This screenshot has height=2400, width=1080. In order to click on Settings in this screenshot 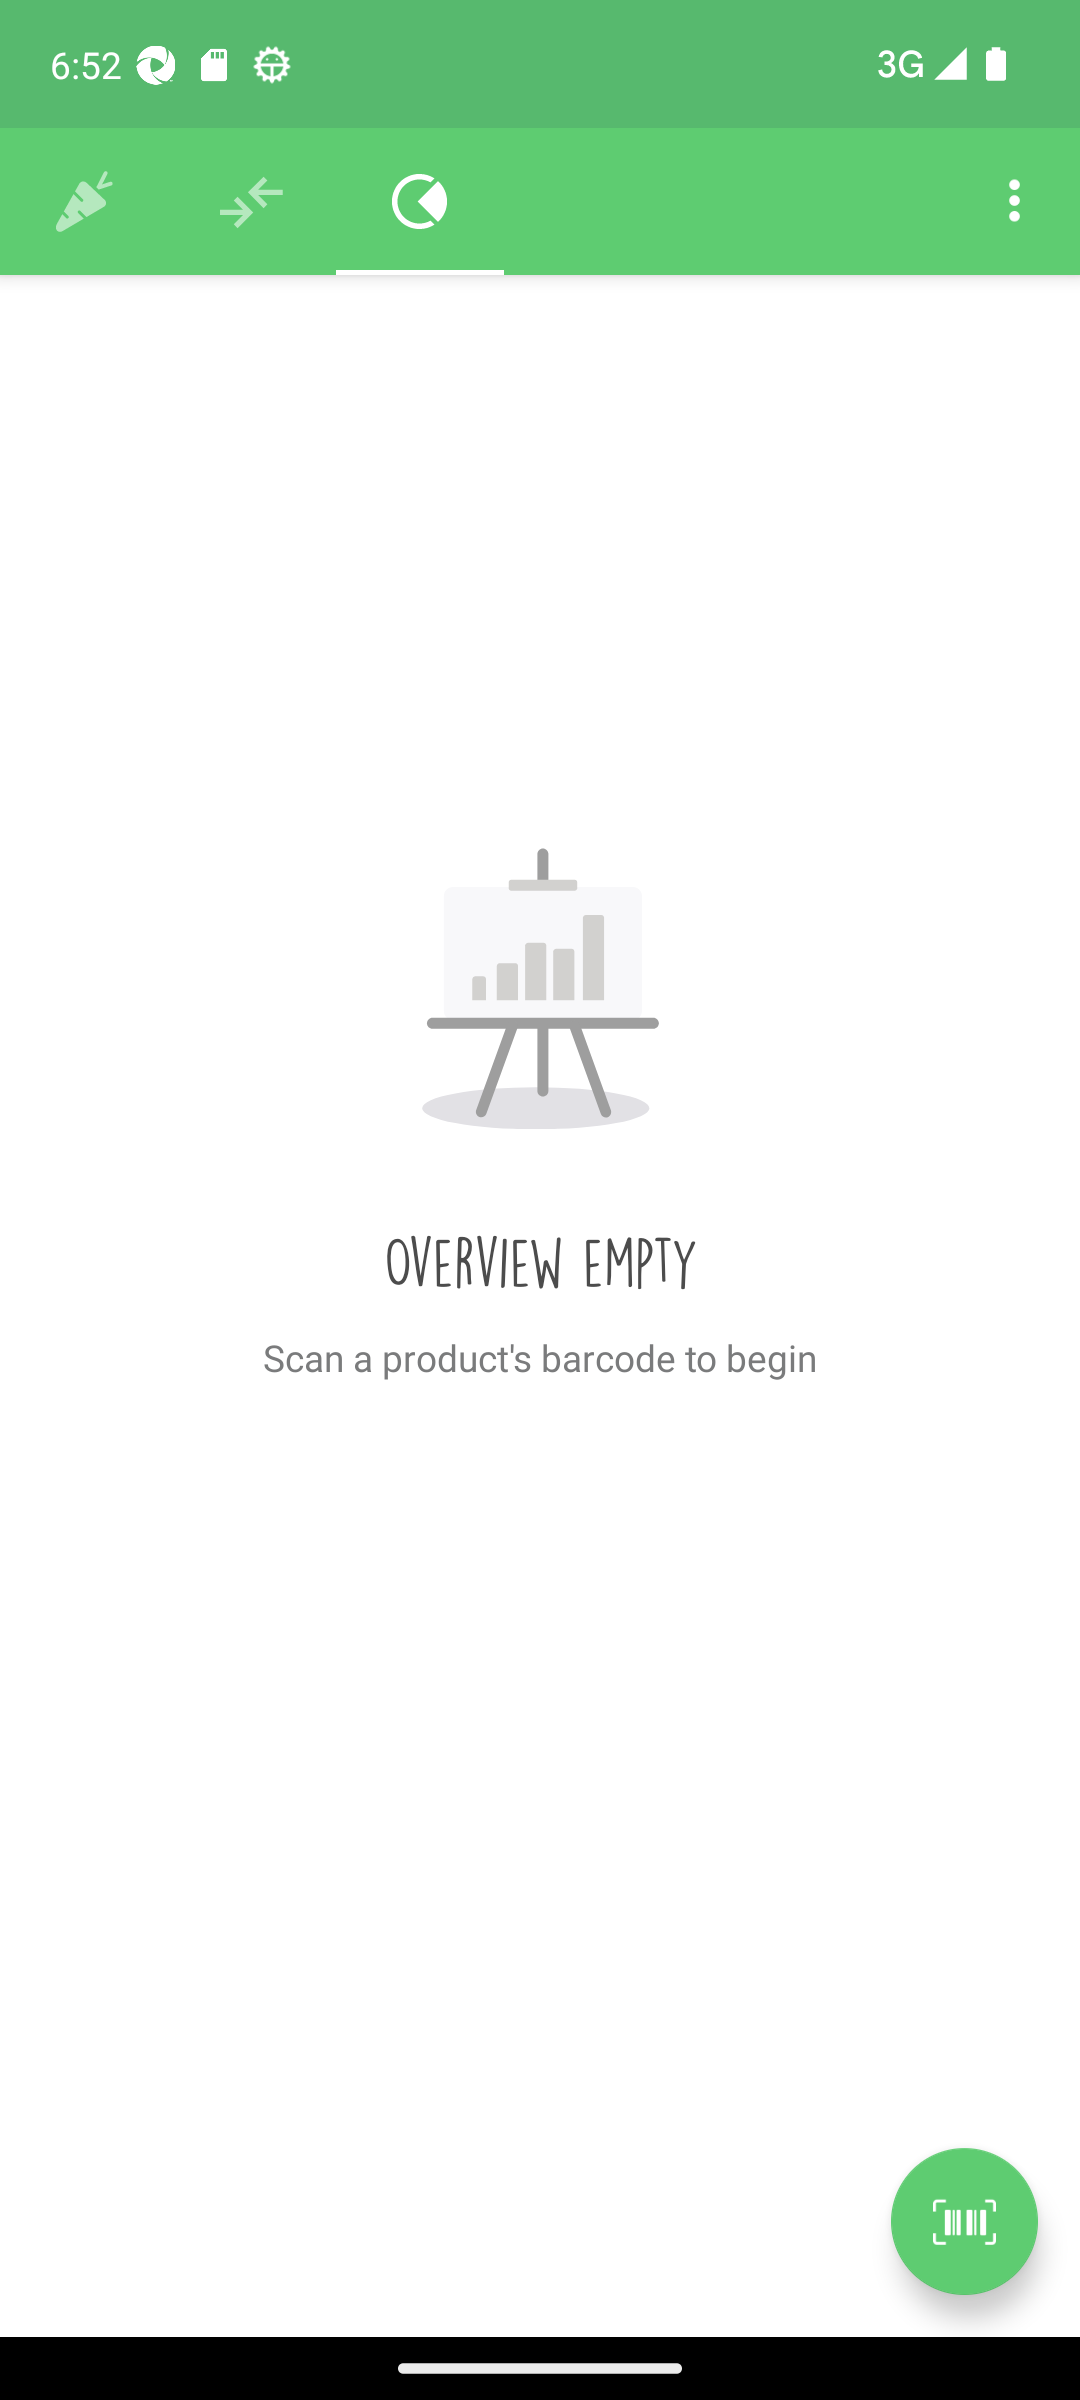, I will do `click(1014, 202)`.